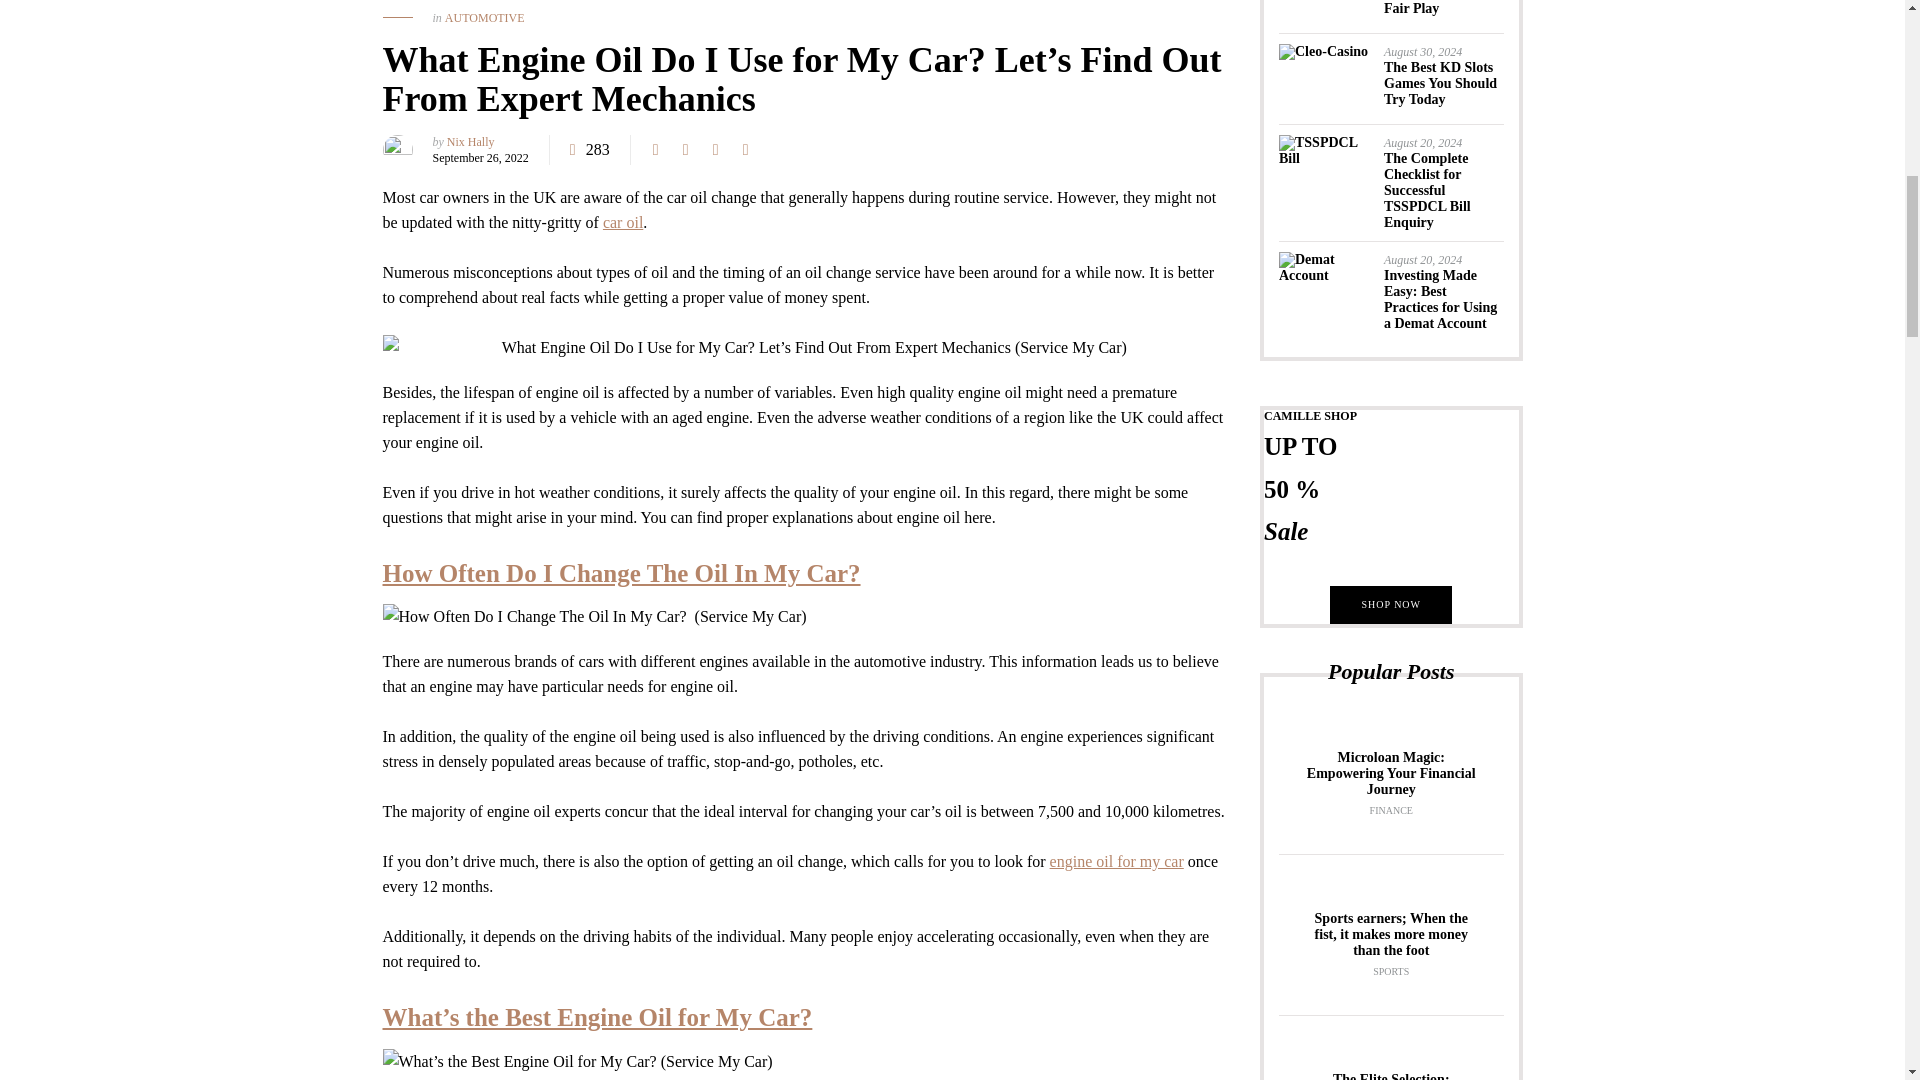 The height and width of the screenshot is (1080, 1920). What do you see at coordinates (685, 150) in the screenshot?
I see `Tweet this` at bounding box center [685, 150].